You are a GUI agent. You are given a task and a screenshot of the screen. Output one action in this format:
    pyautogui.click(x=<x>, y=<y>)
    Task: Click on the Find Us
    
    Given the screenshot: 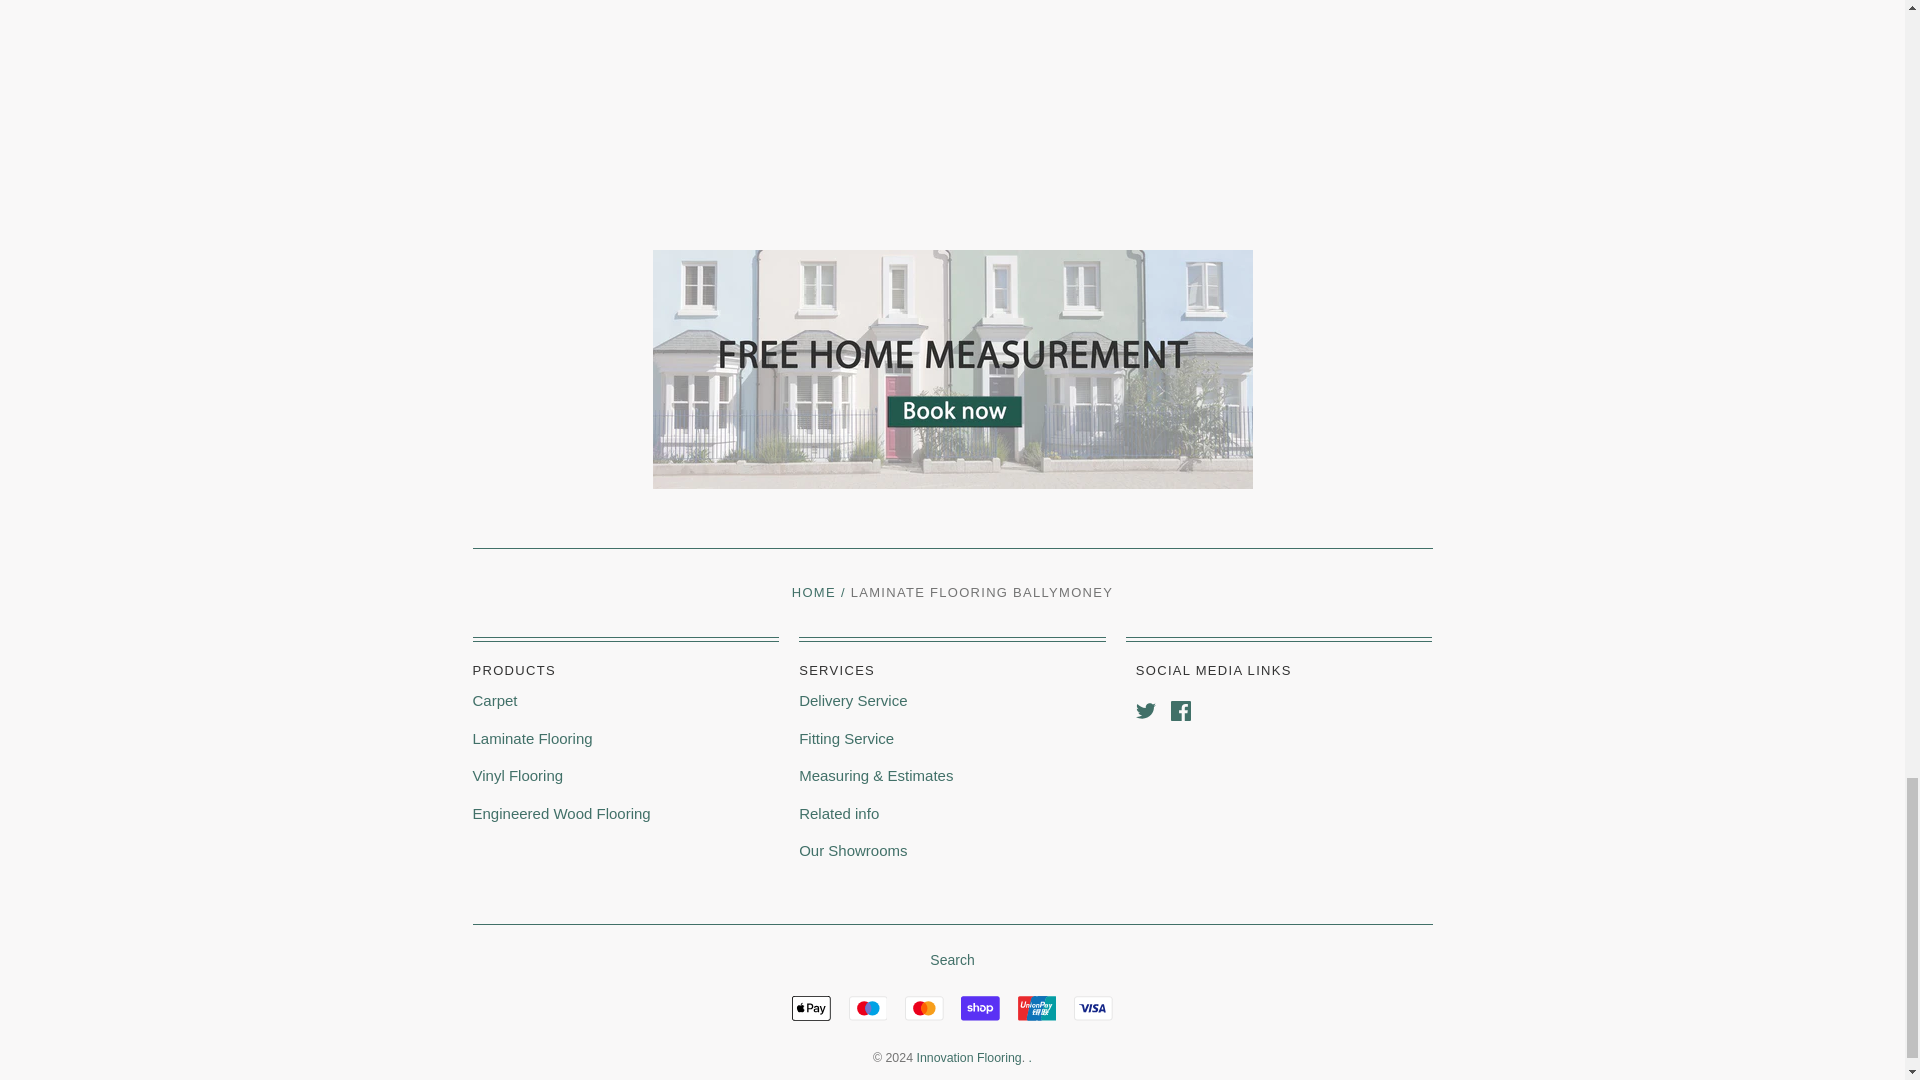 What is the action you would take?
    pyautogui.click(x=852, y=850)
    